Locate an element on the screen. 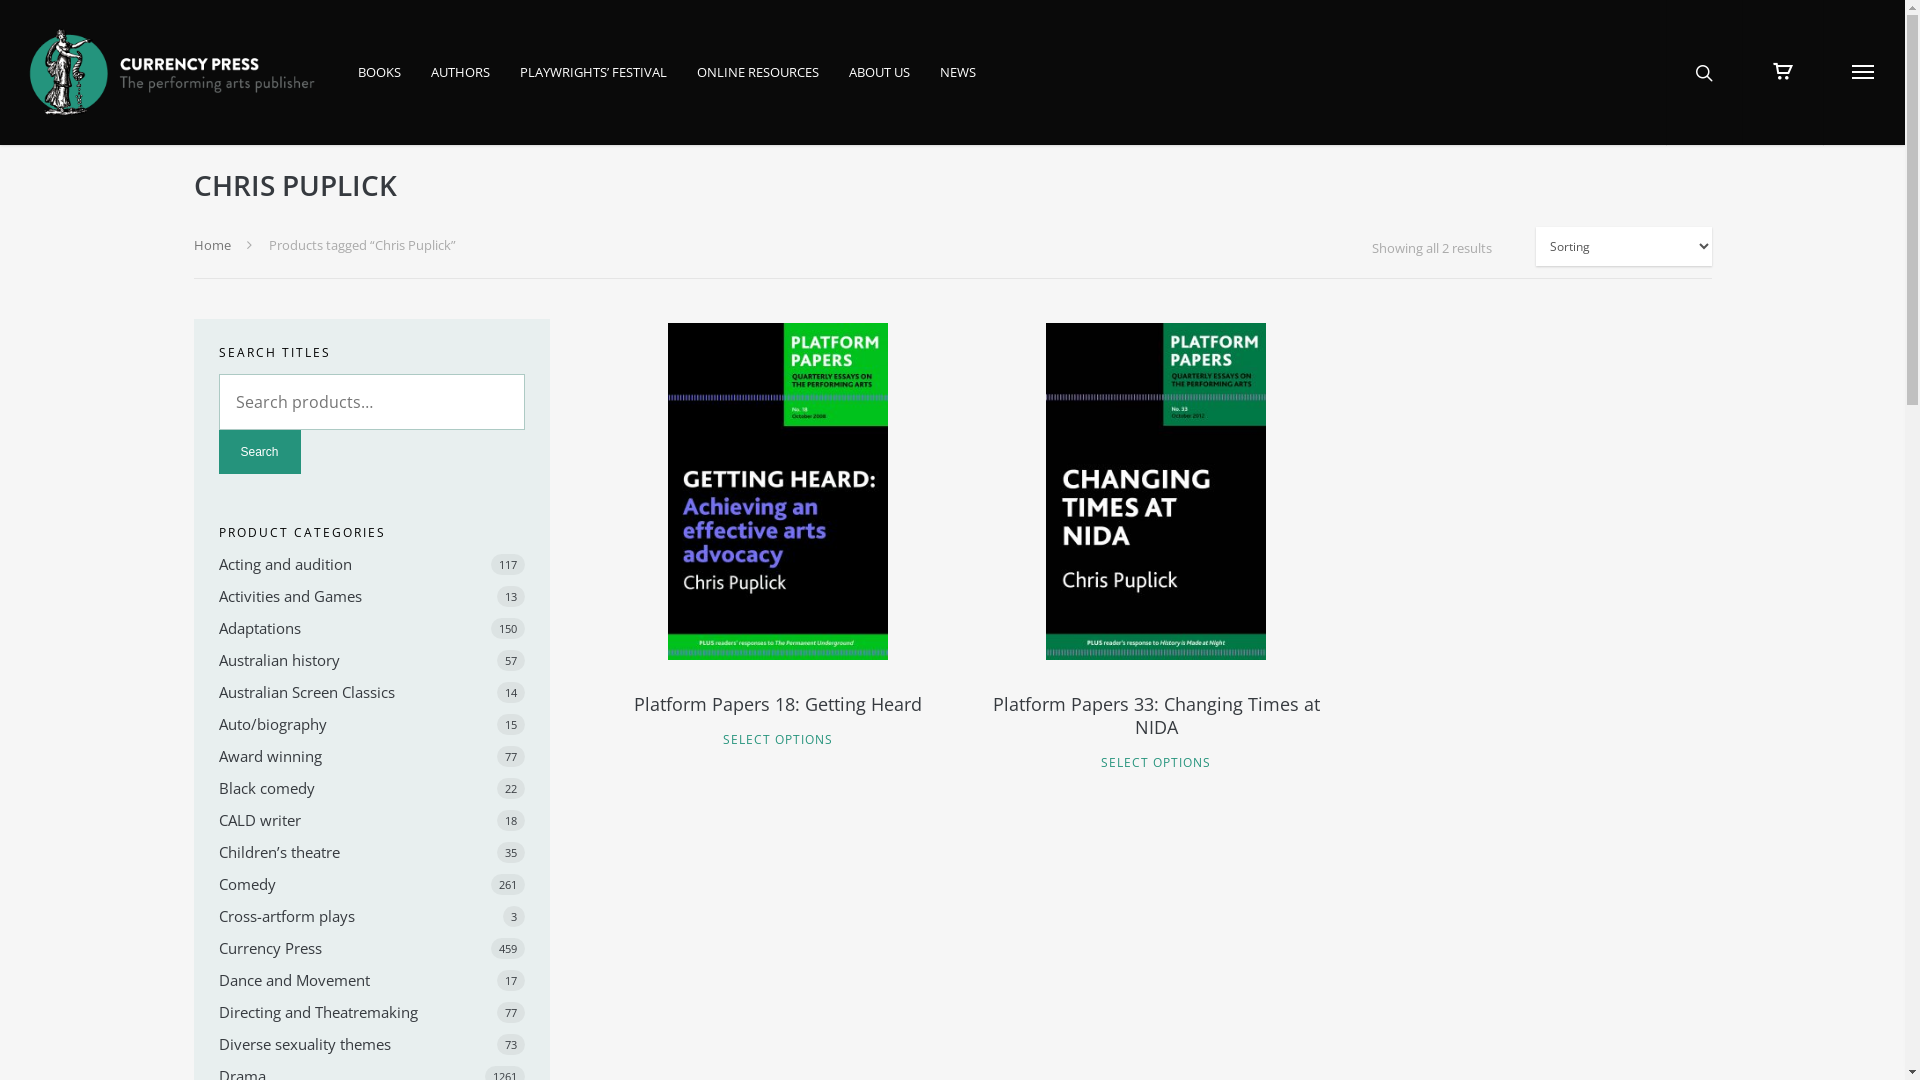  Adaptations is located at coordinates (372, 628).